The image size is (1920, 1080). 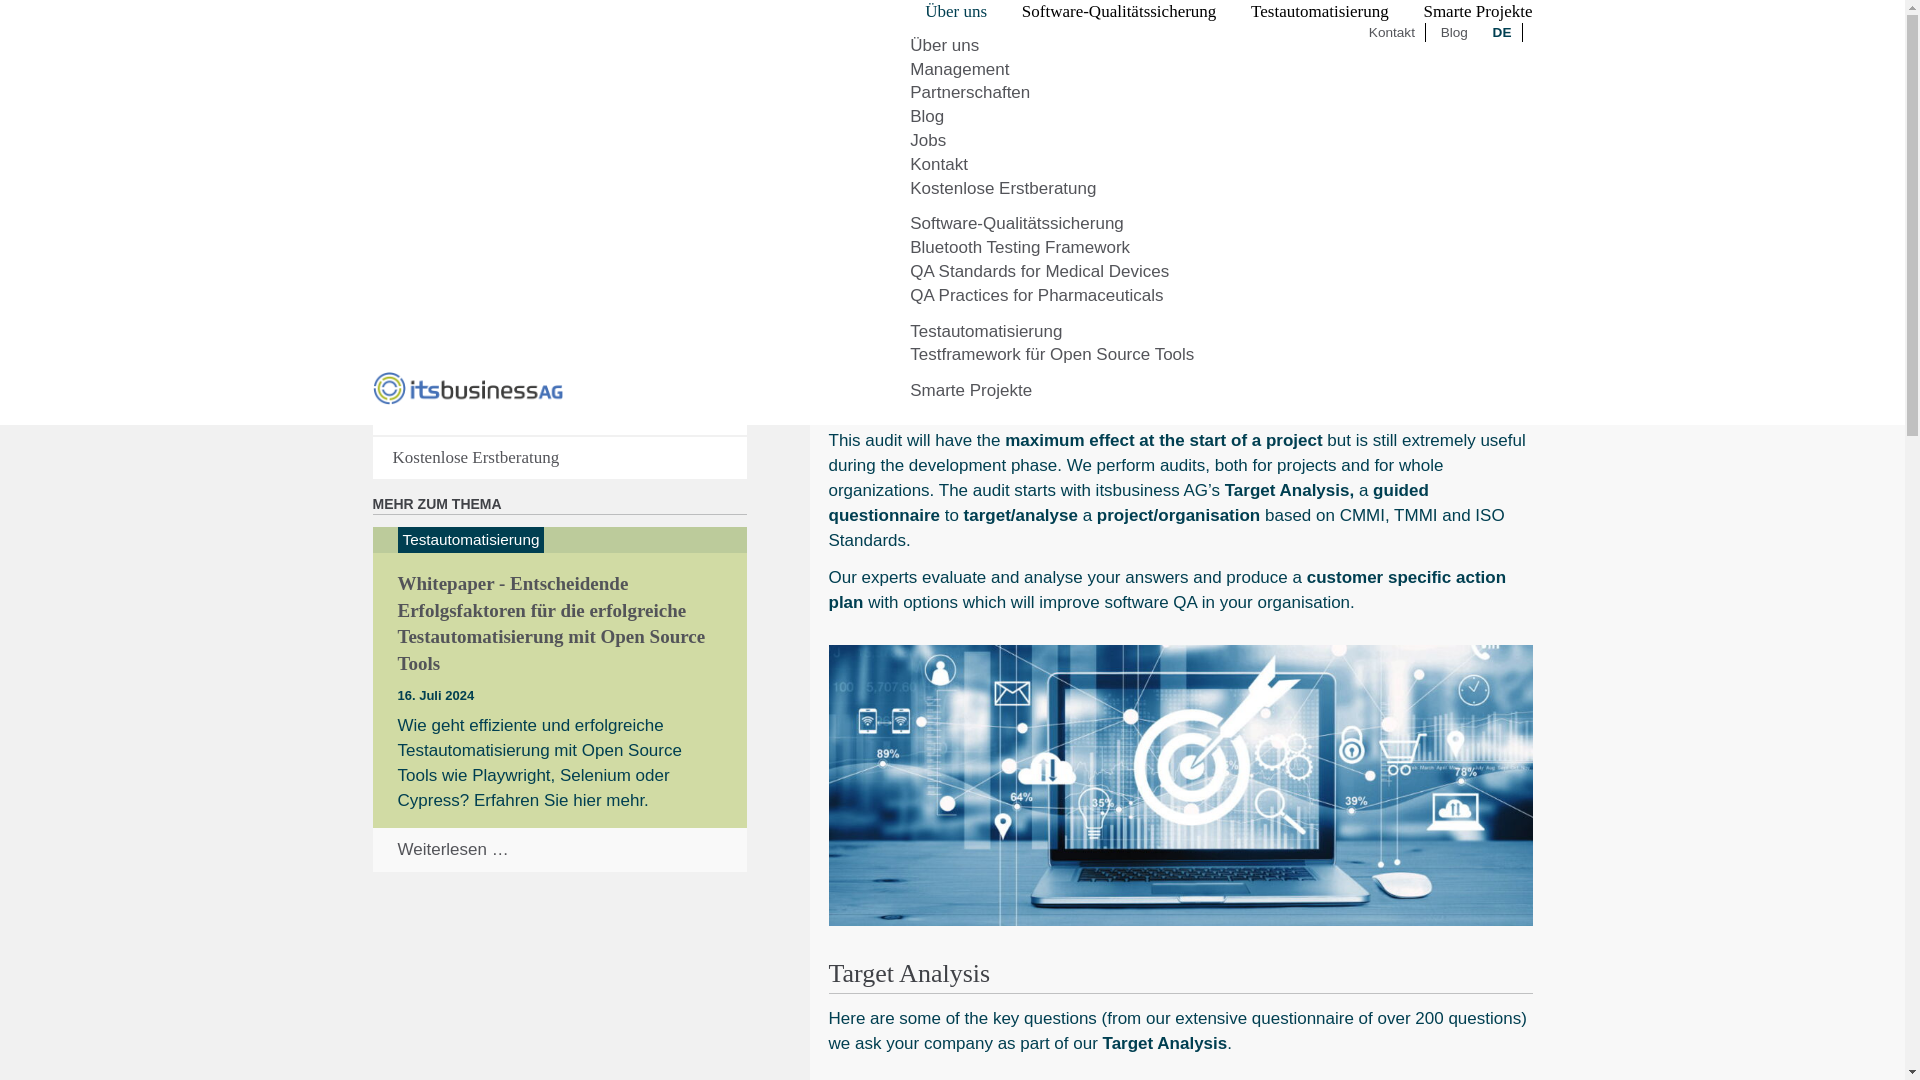 I want to click on Partnerschaften, so click(x=970, y=92).